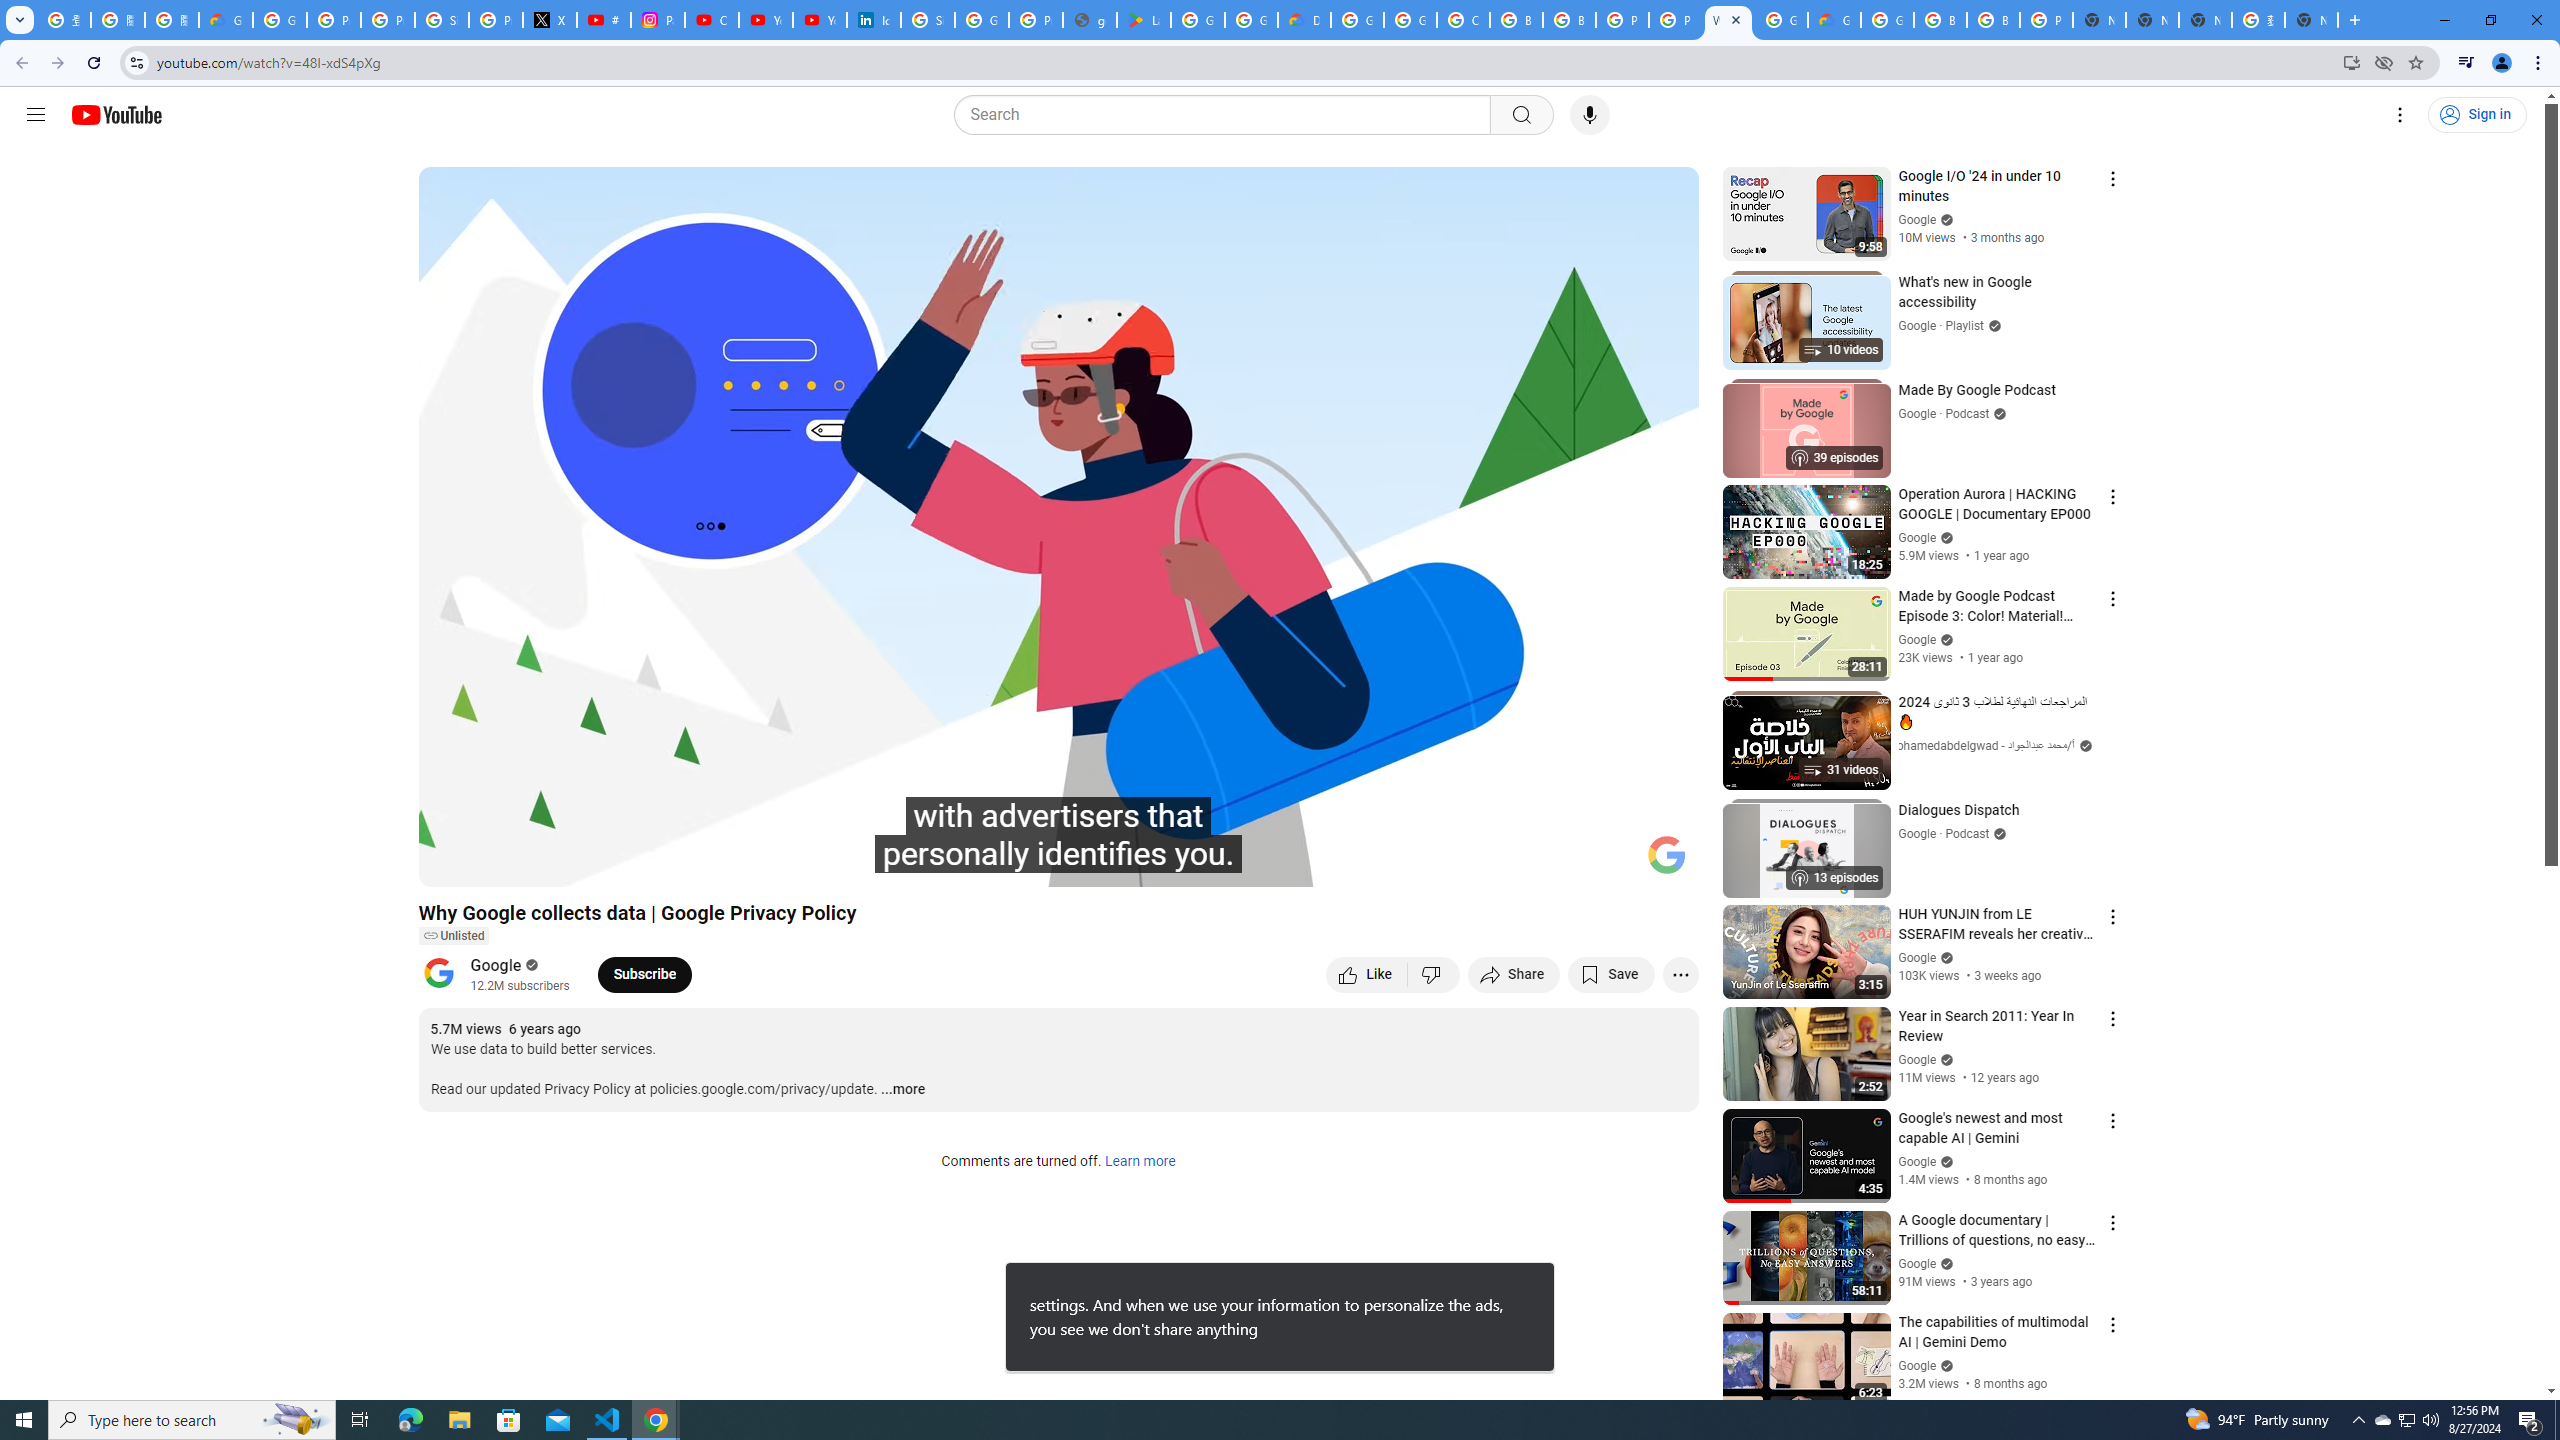  Describe the element at coordinates (2350, 62) in the screenshot. I see `Install YouTube` at that location.